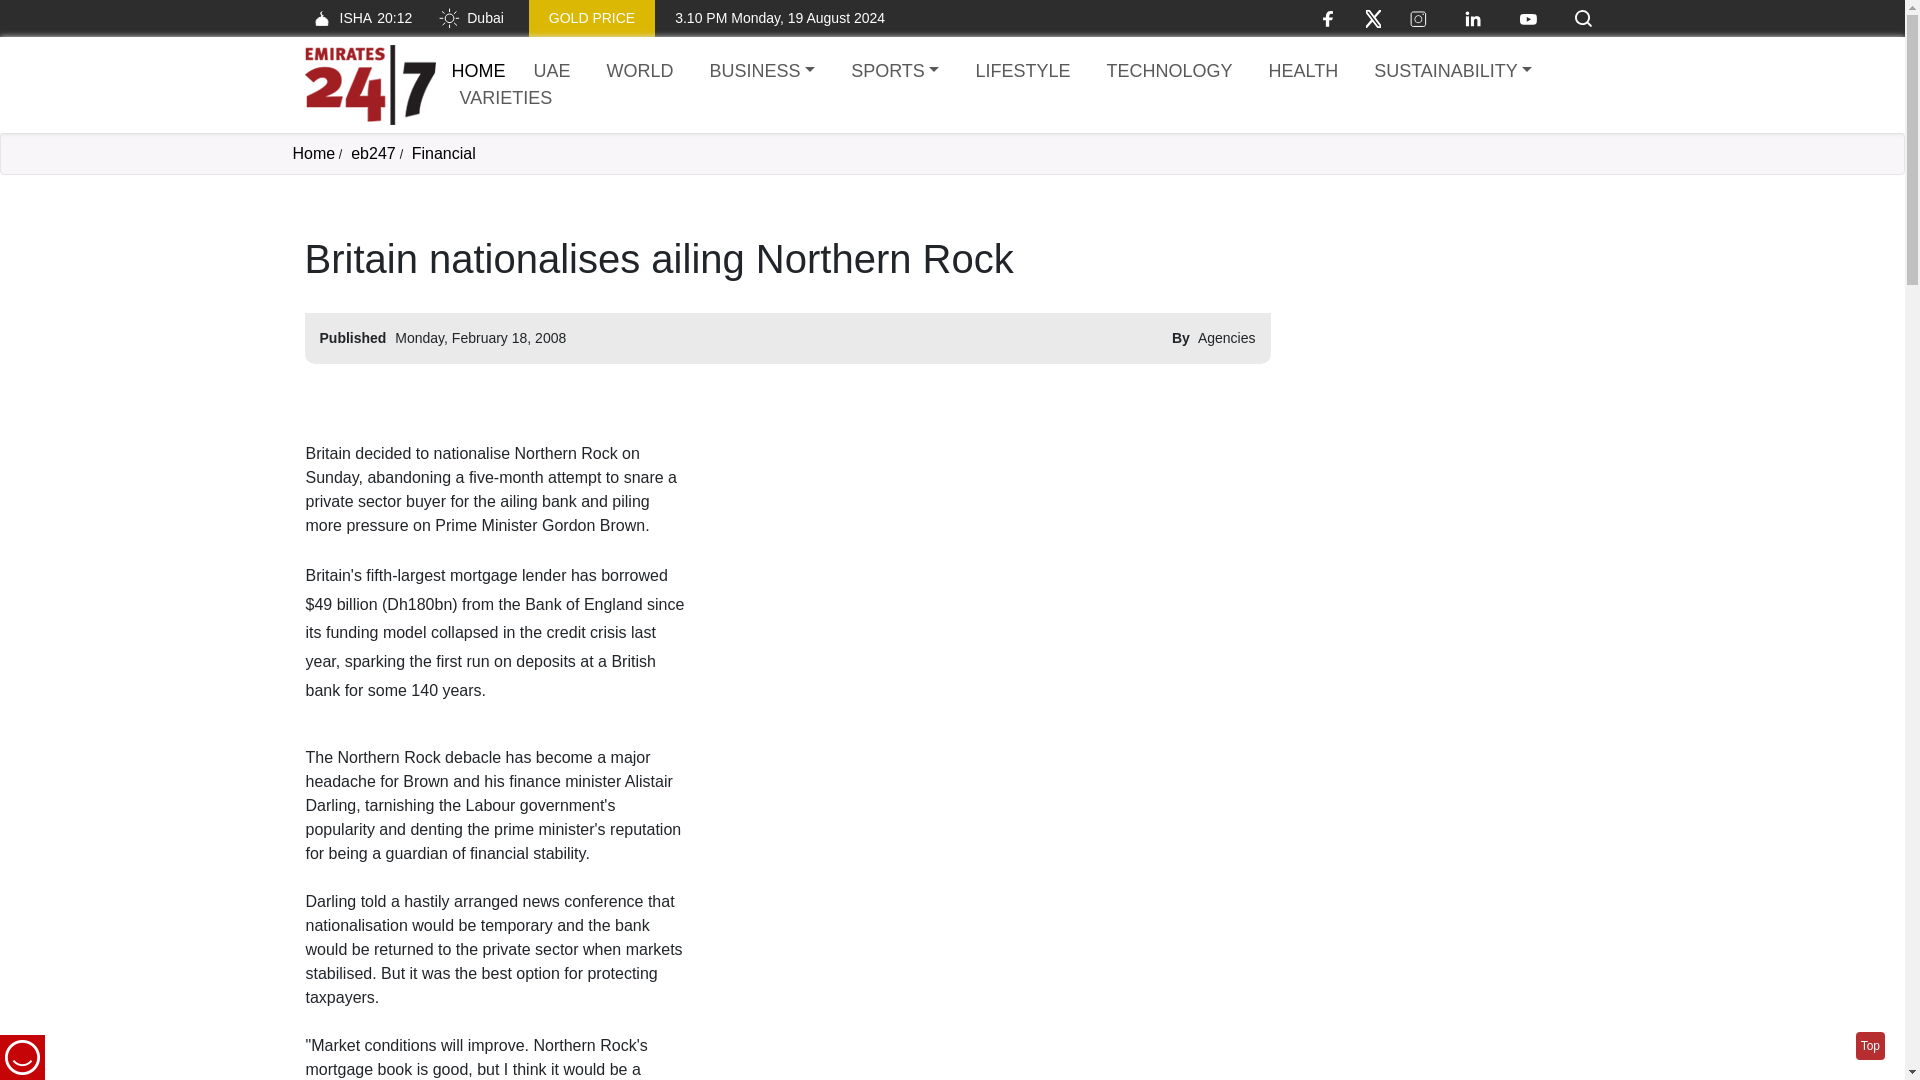 This screenshot has height=1080, width=1920. I want to click on HOME, so click(506, 98).